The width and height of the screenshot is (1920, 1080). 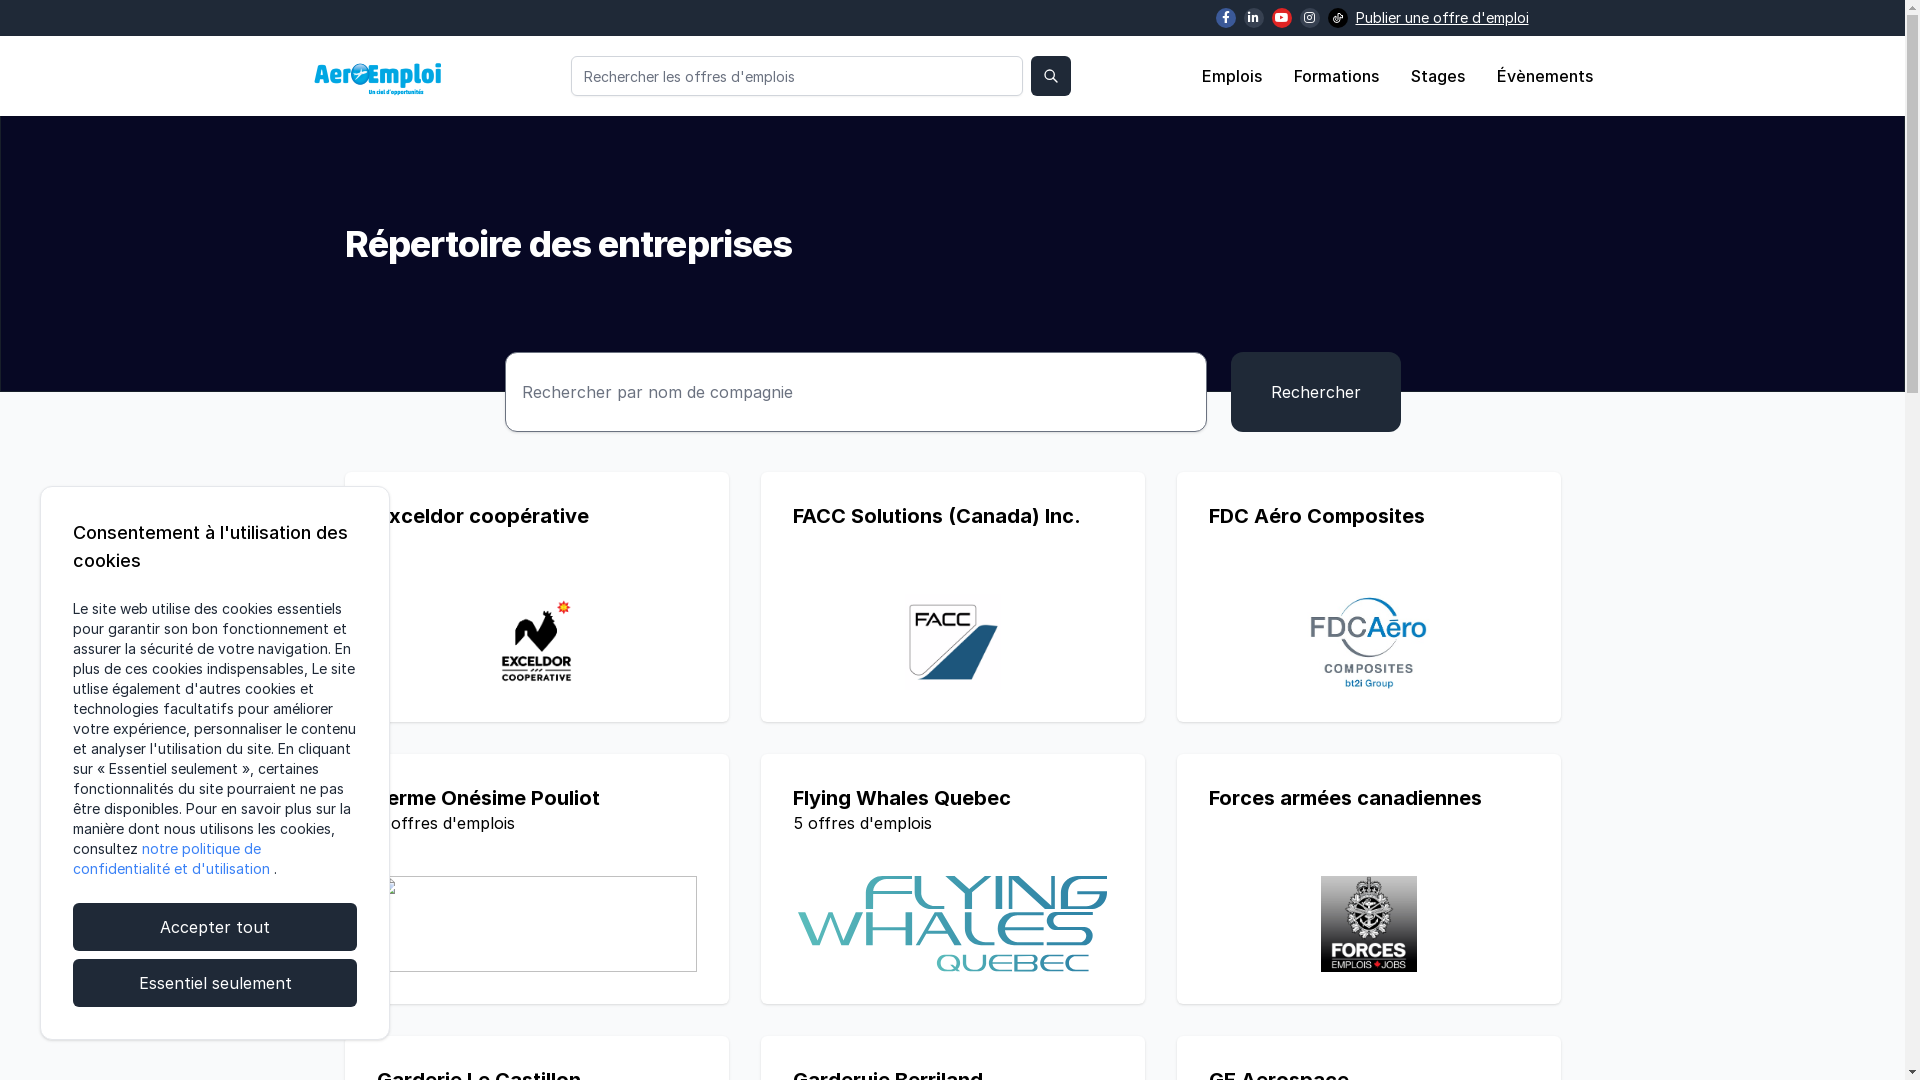 What do you see at coordinates (952, 597) in the screenshot?
I see `FACC Solutions (Canada) Inc.` at bounding box center [952, 597].